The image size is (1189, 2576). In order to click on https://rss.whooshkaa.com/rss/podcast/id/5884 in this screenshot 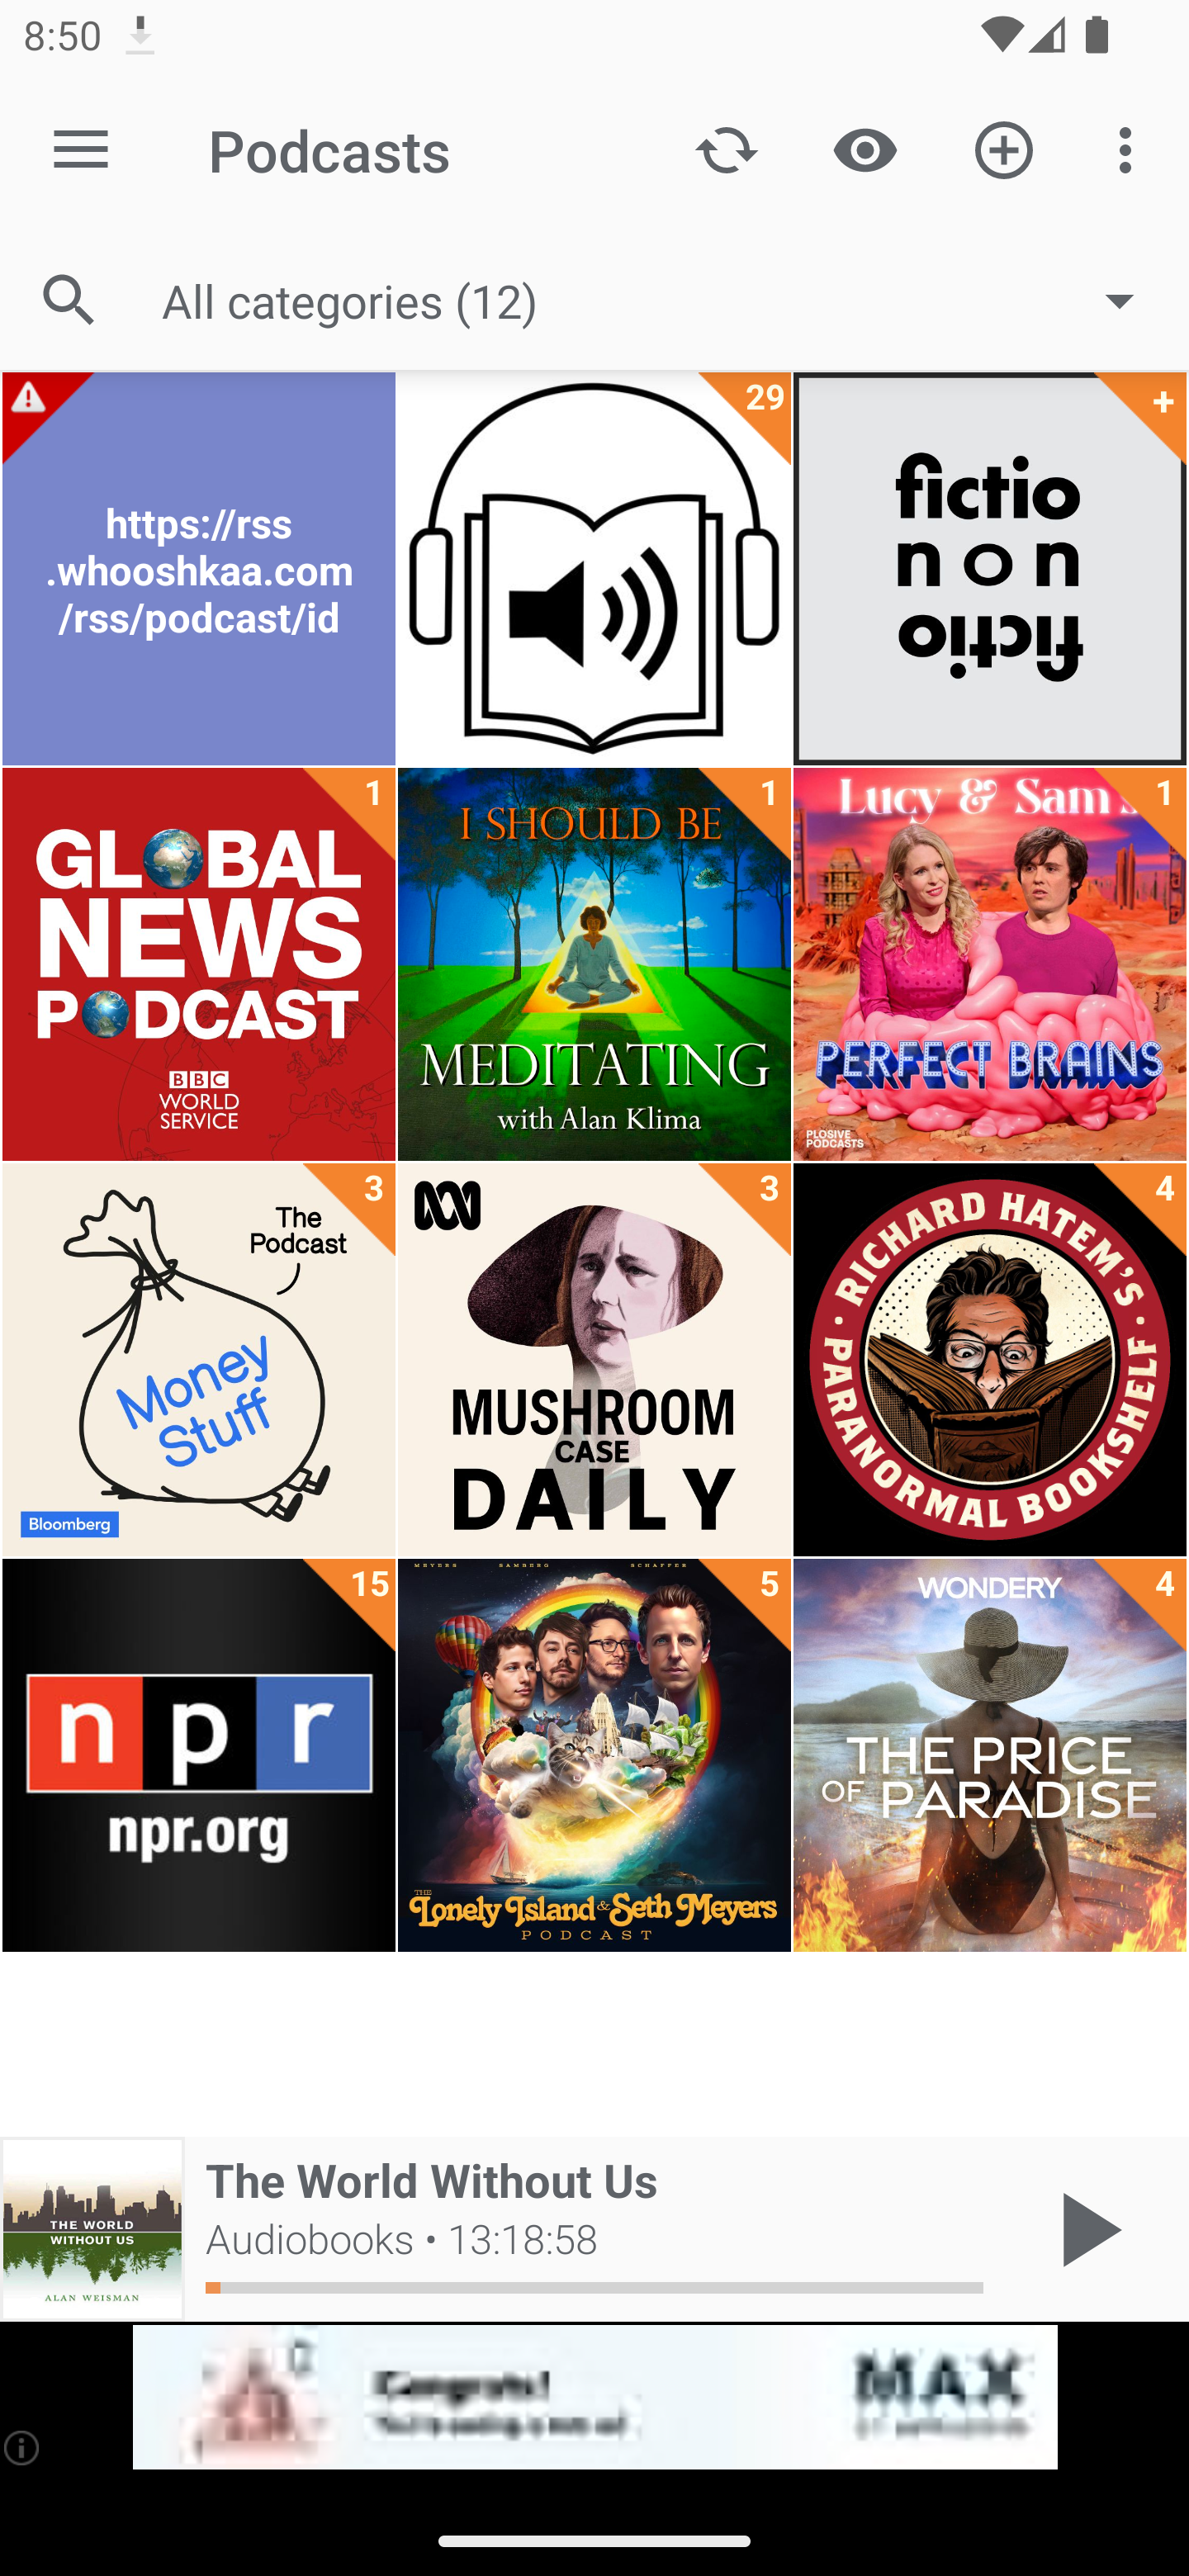, I will do `click(198, 569)`.